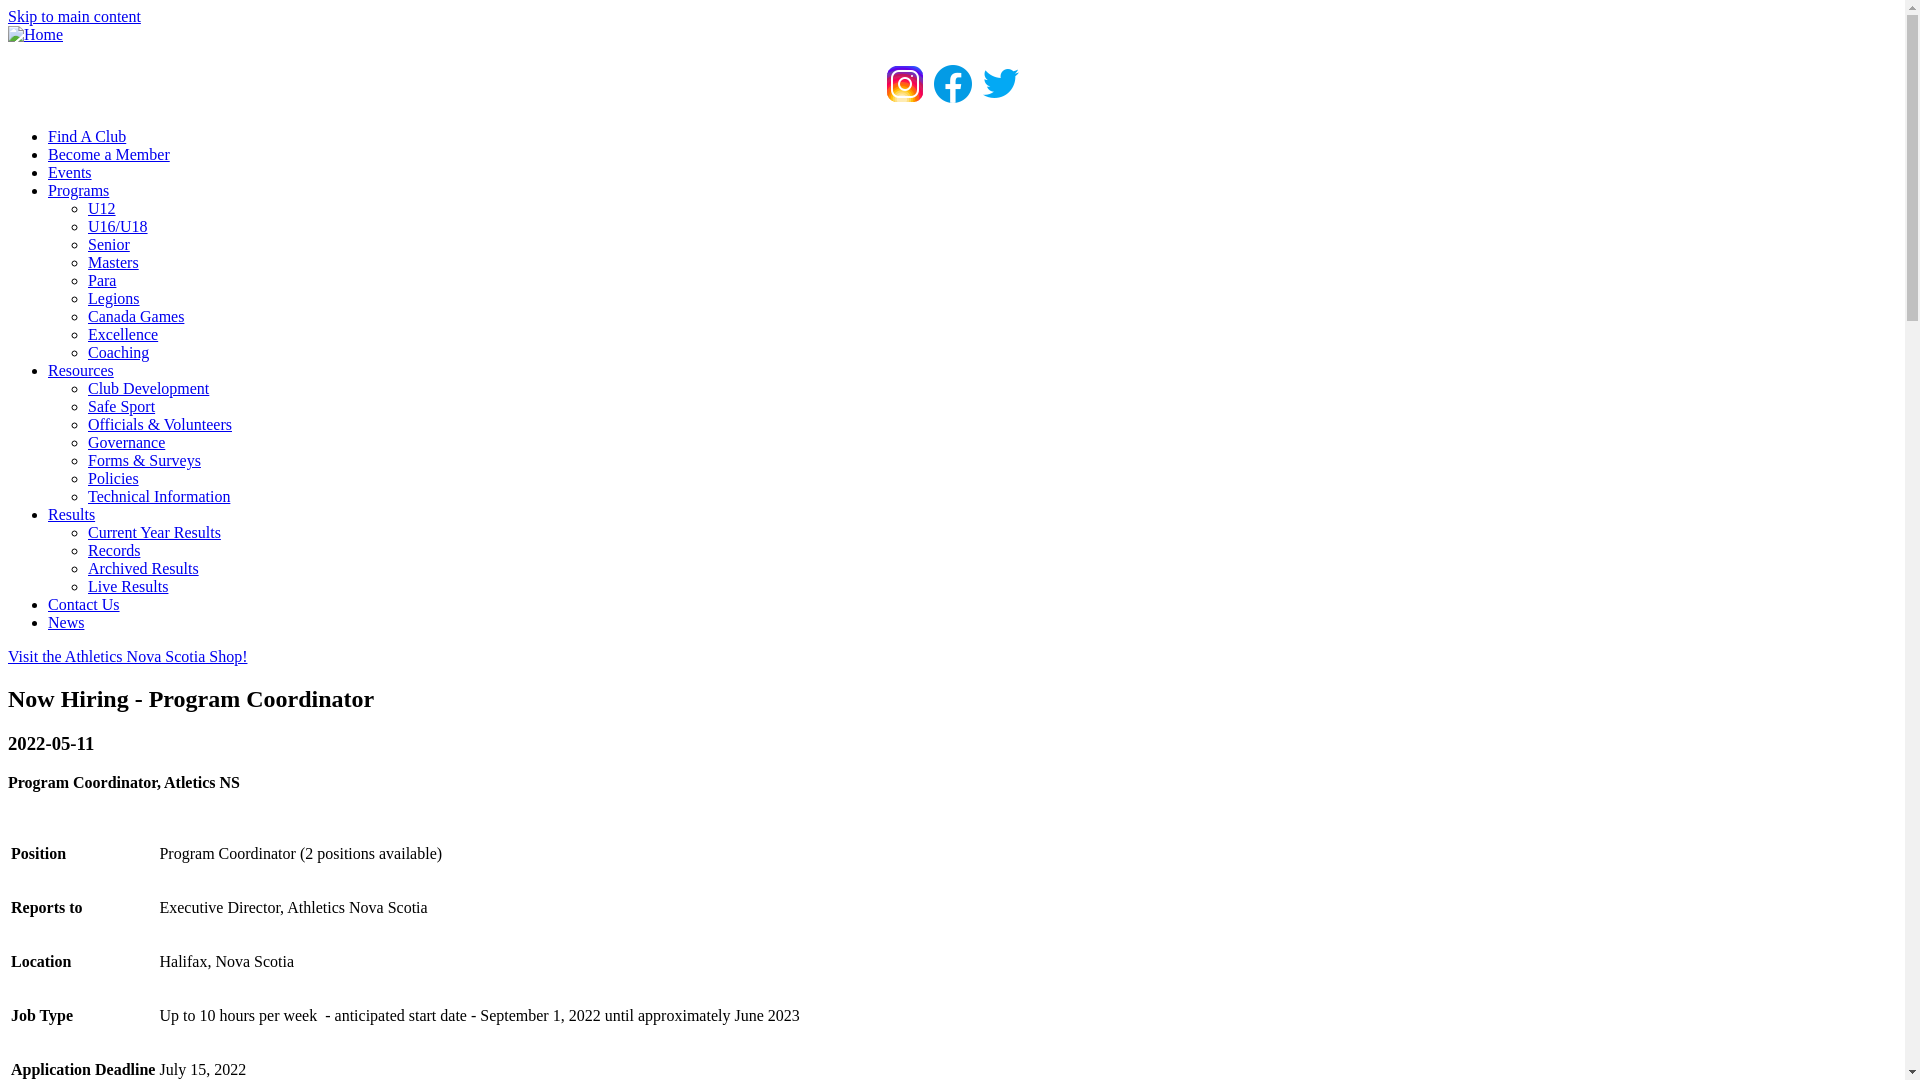  What do you see at coordinates (114, 550) in the screenshot?
I see `Records` at bounding box center [114, 550].